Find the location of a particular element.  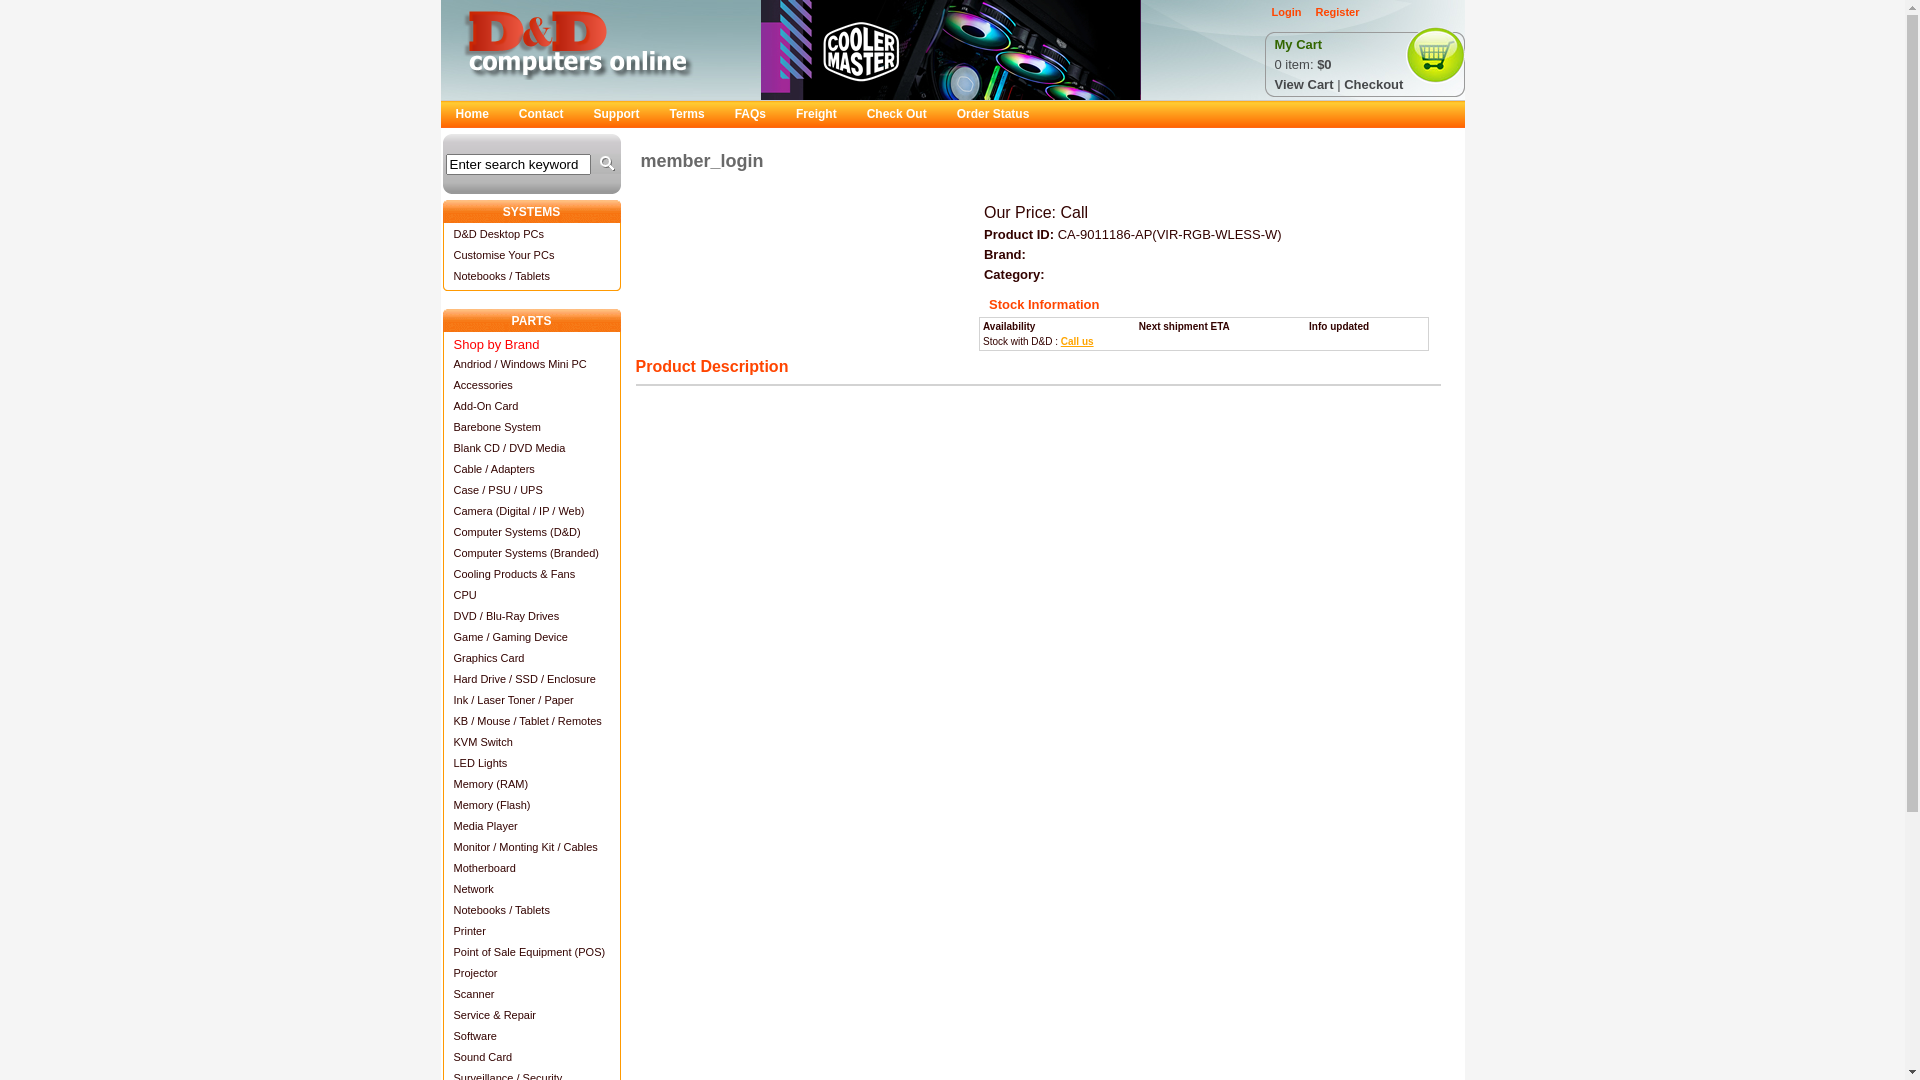

KVM Switch is located at coordinates (531, 742).